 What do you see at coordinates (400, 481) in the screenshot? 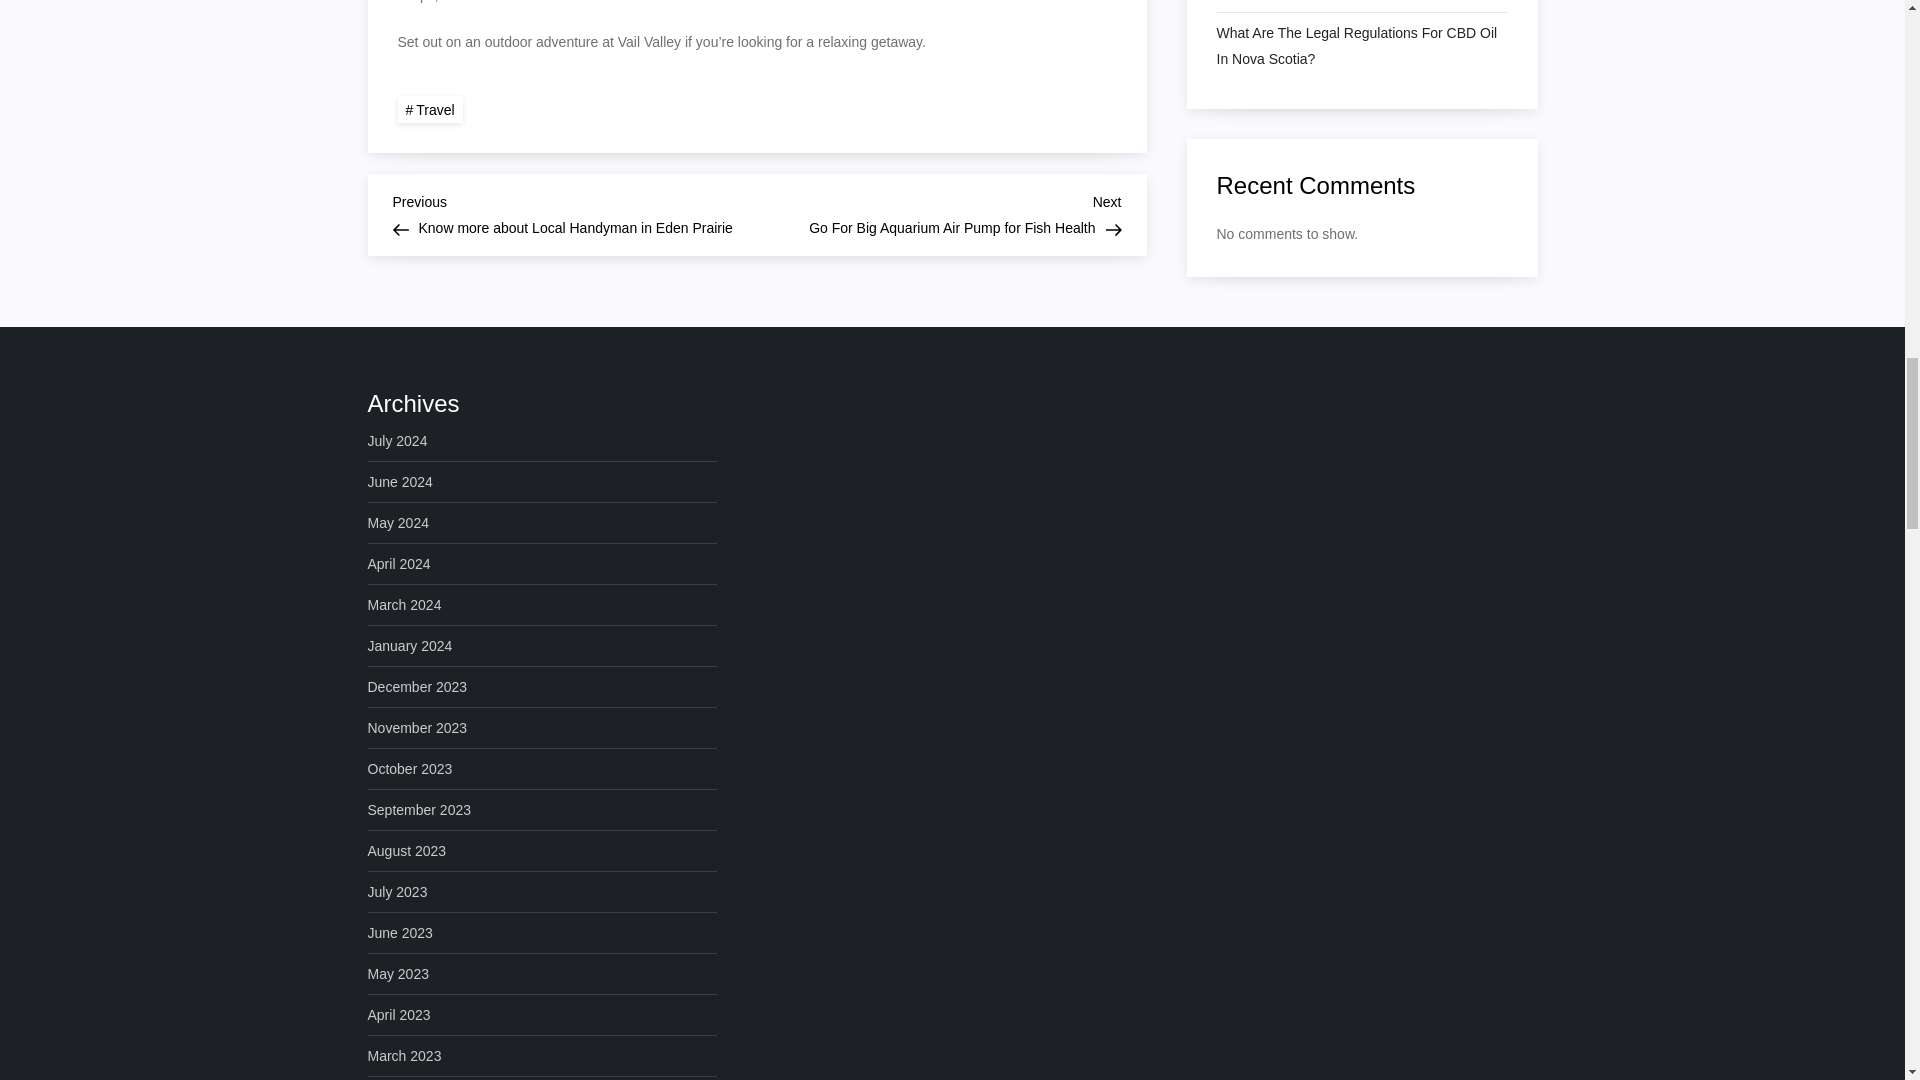
I see `June 2024` at bounding box center [400, 481].